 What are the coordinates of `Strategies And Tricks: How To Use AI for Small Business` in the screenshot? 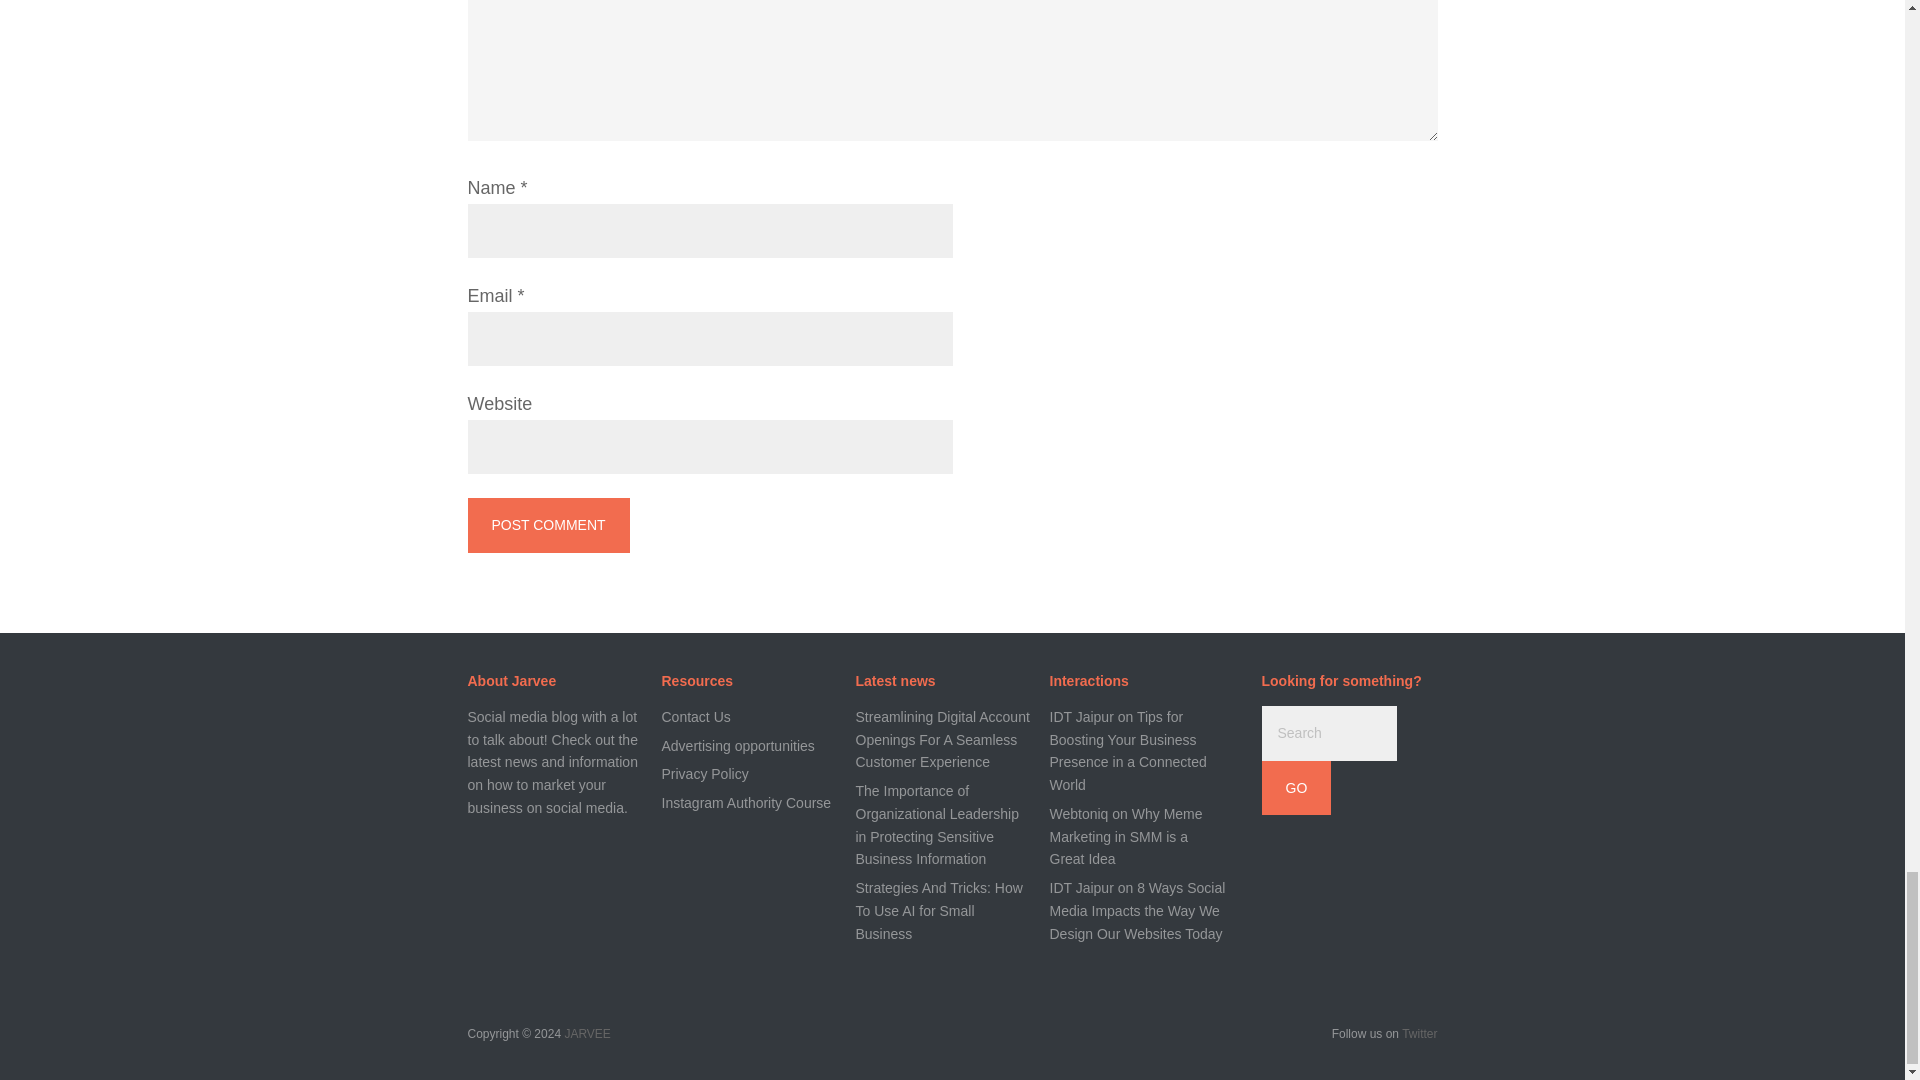 It's located at (940, 910).